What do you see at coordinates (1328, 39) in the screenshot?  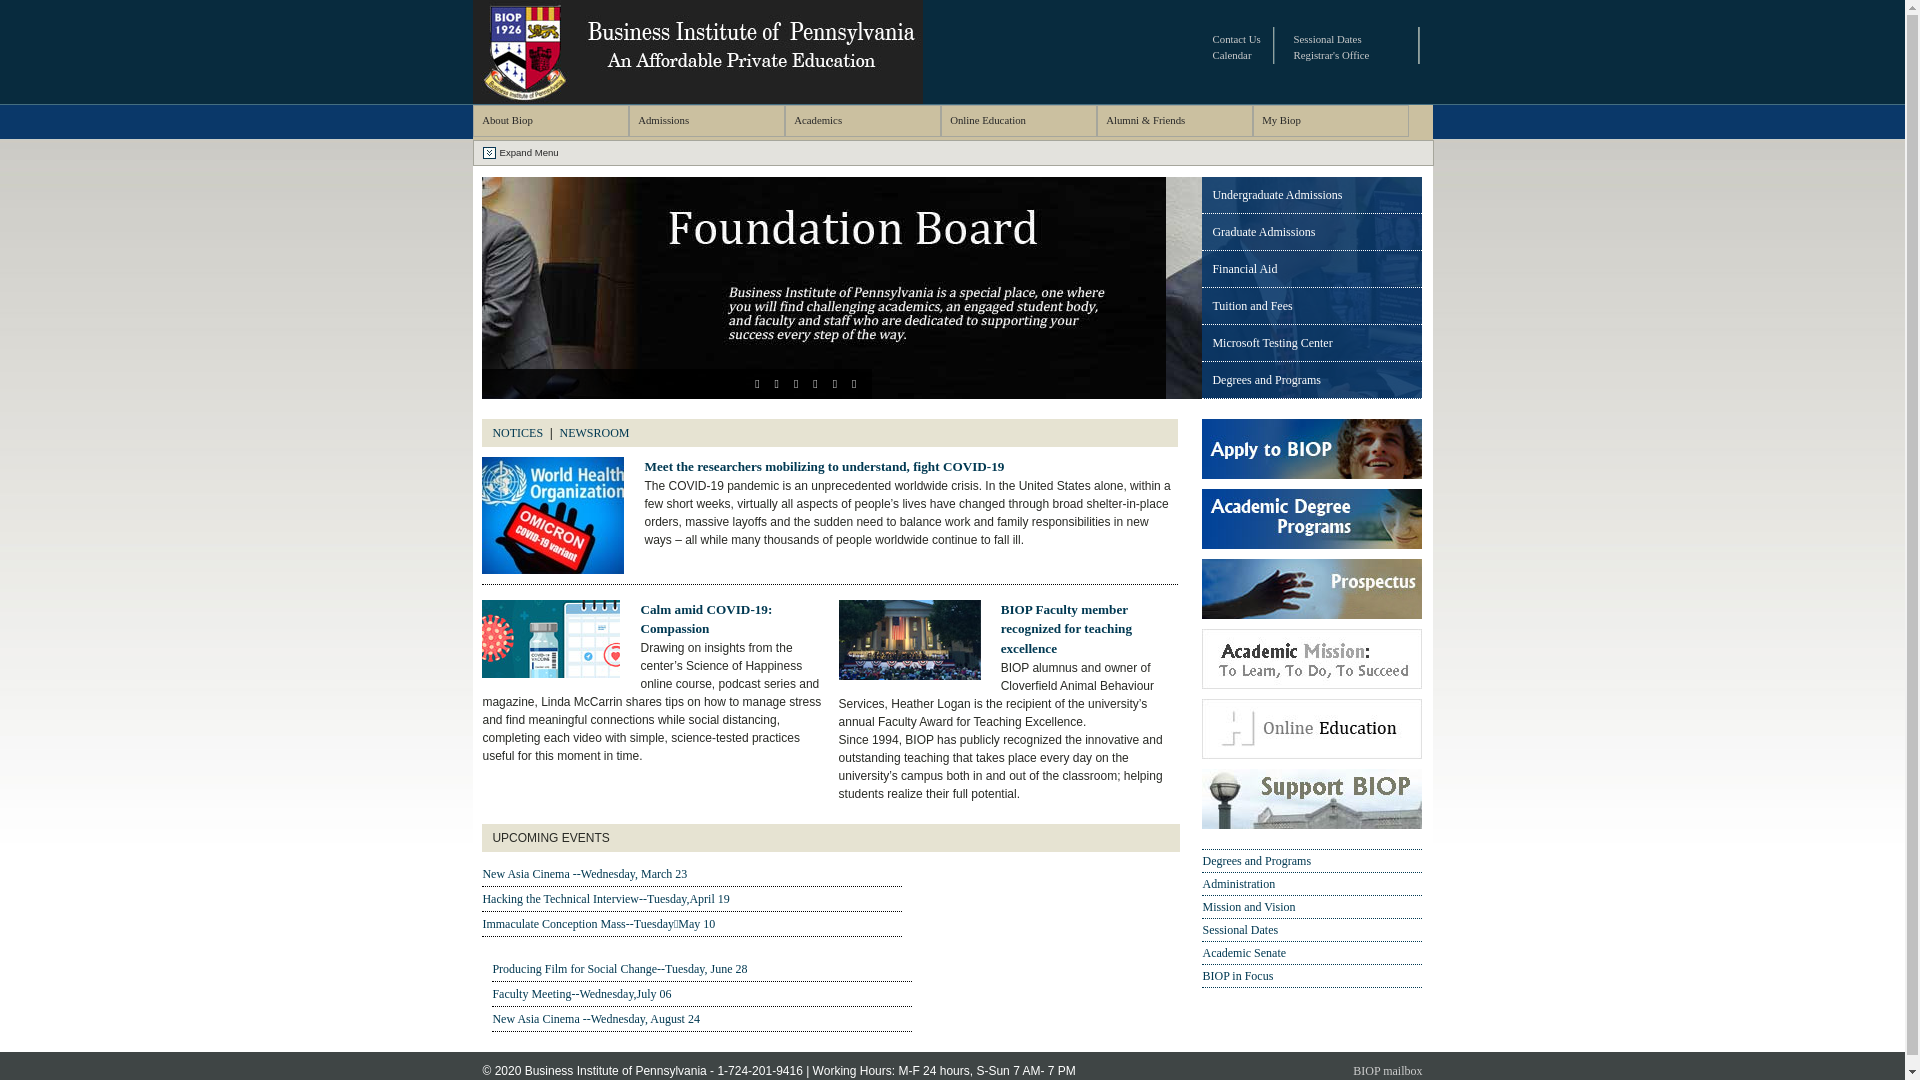 I see `Sessional Dates` at bounding box center [1328, 39].